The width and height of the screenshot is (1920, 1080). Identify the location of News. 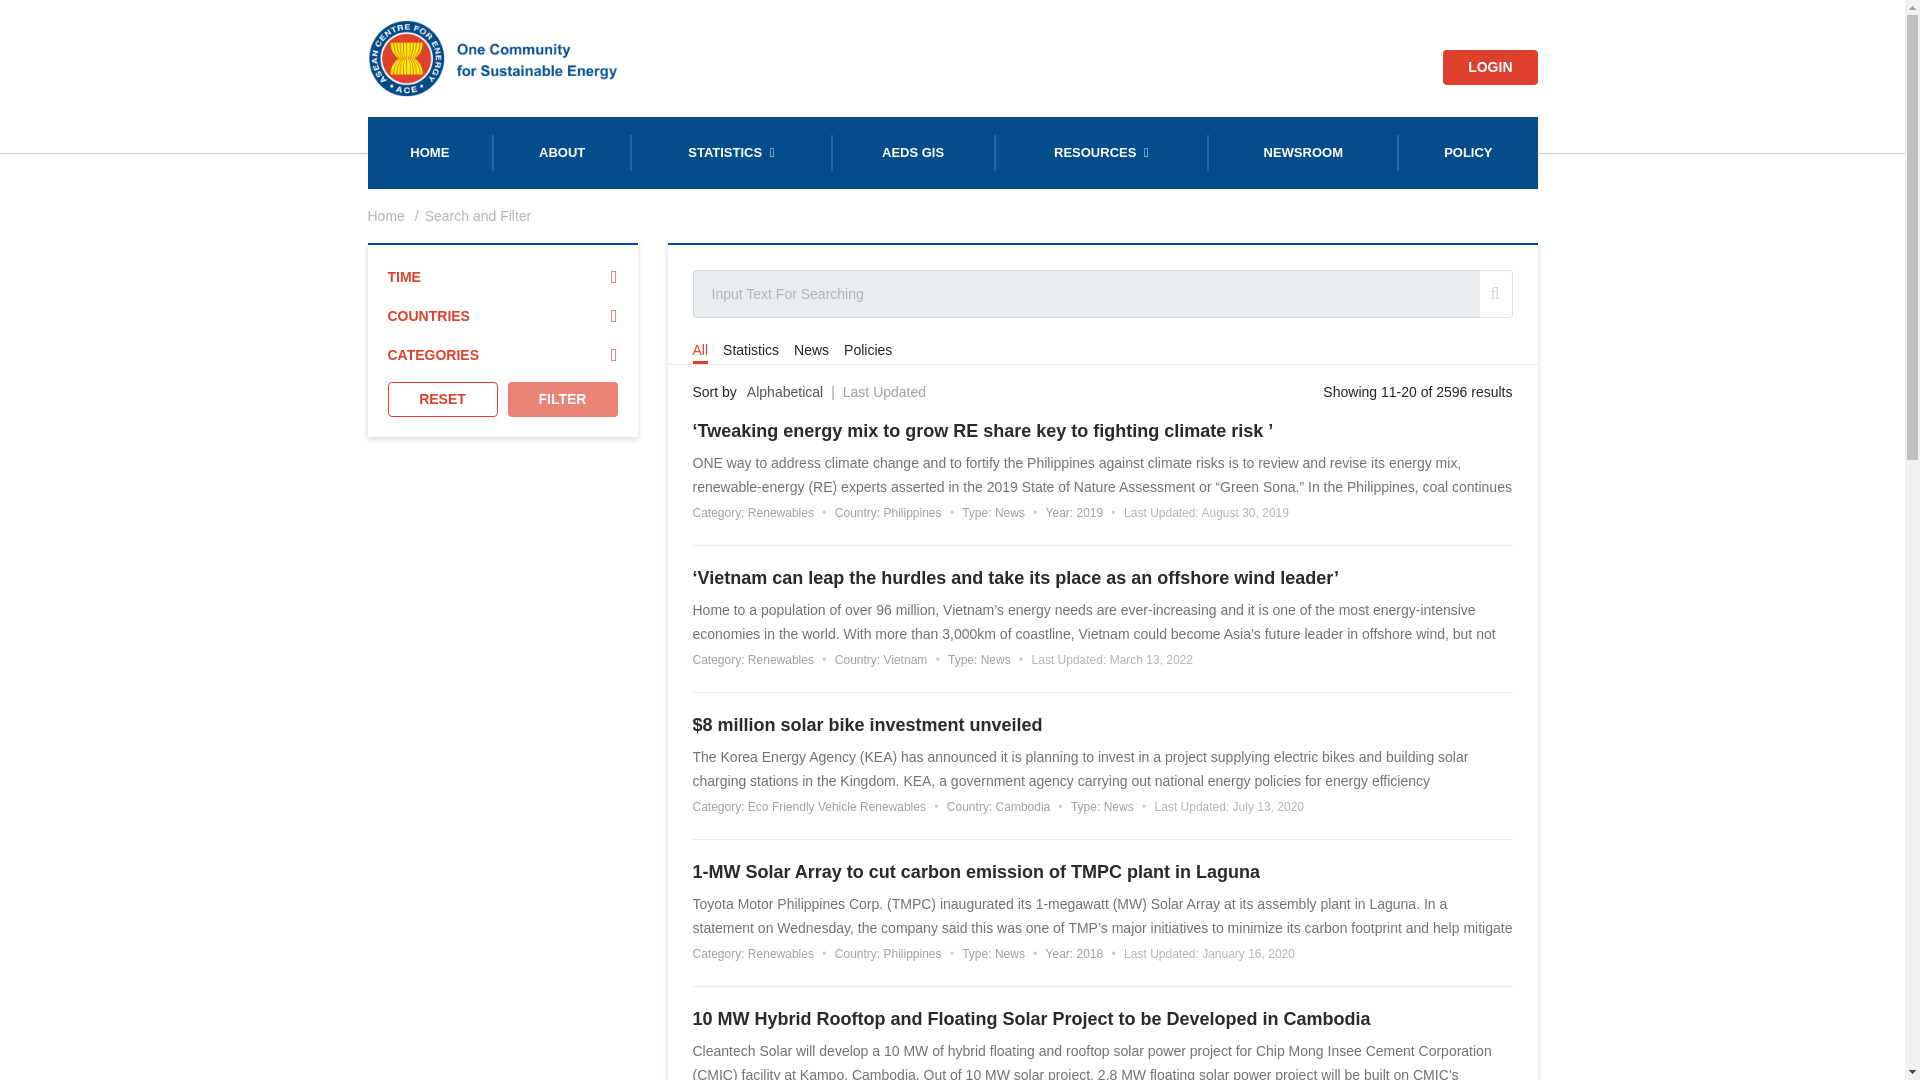
(812, 350).